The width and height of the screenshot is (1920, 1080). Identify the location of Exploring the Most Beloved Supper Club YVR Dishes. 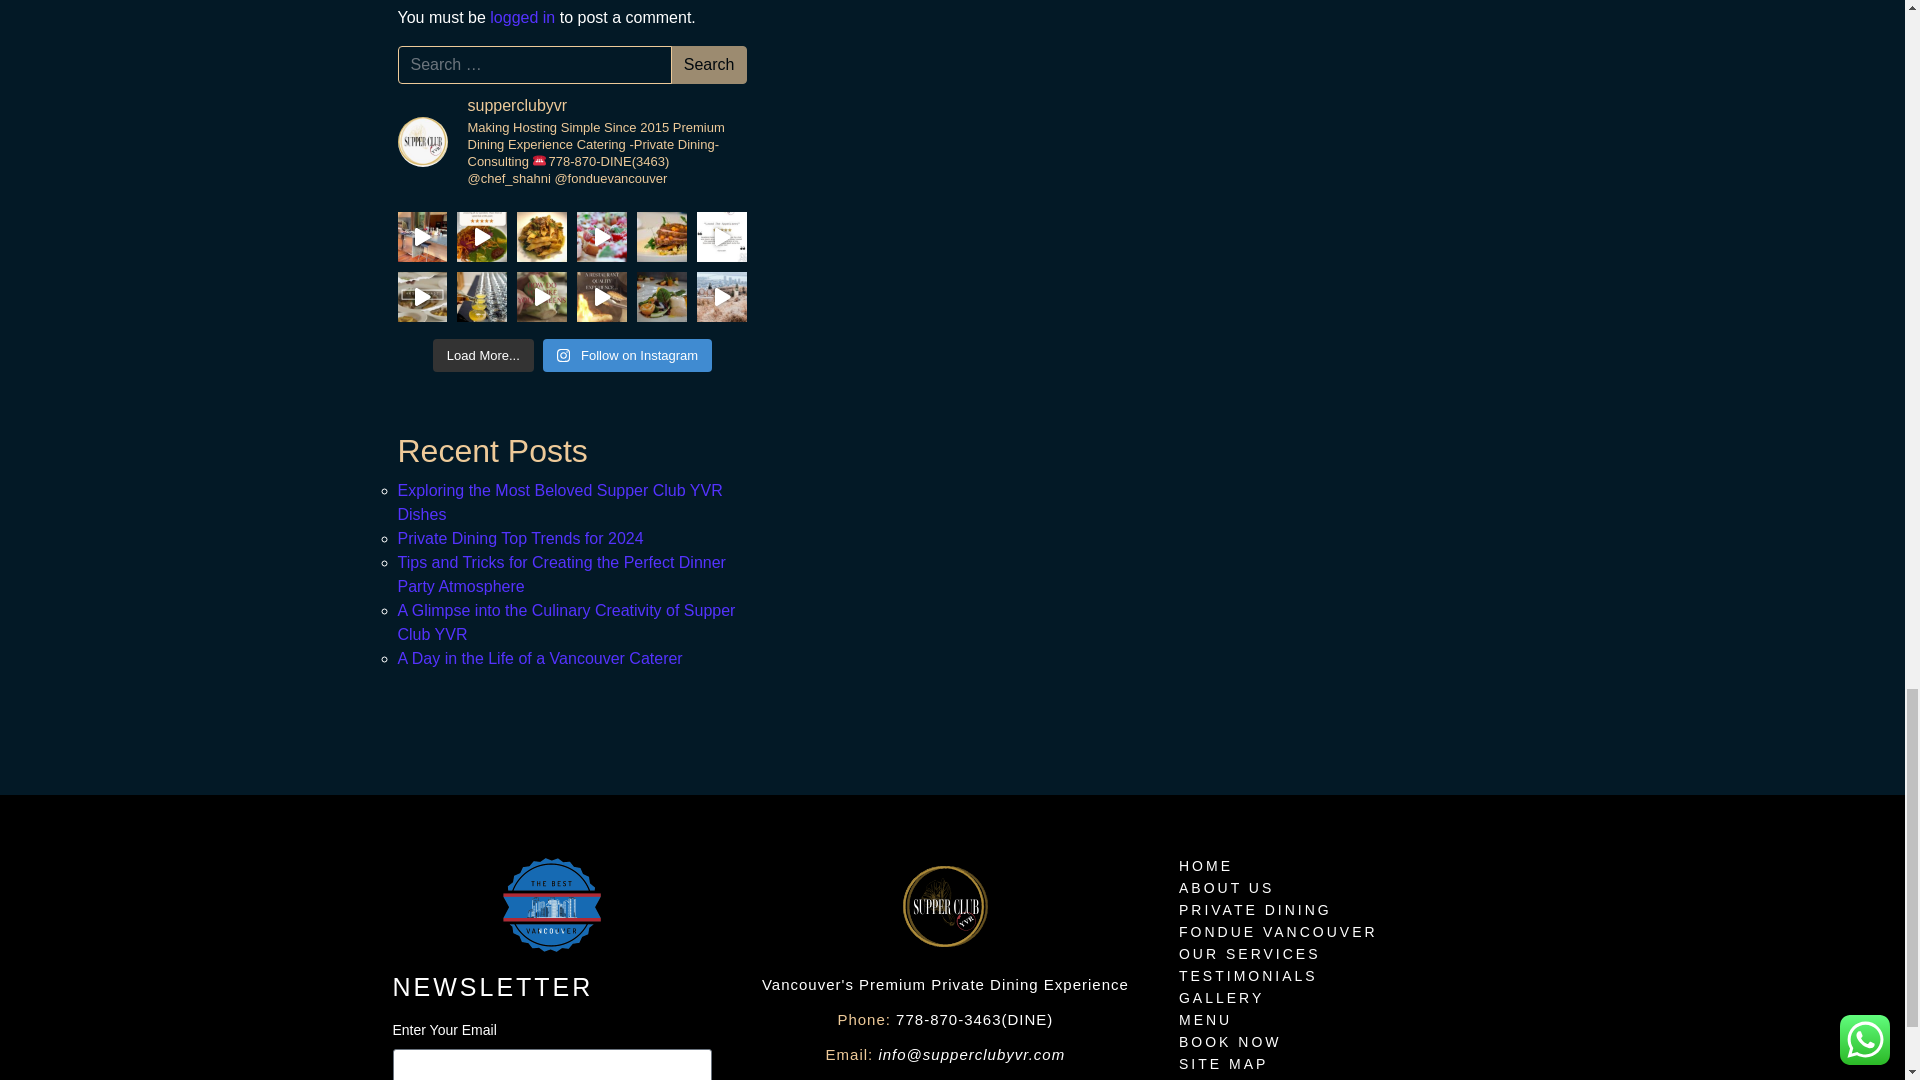
(560, 502).